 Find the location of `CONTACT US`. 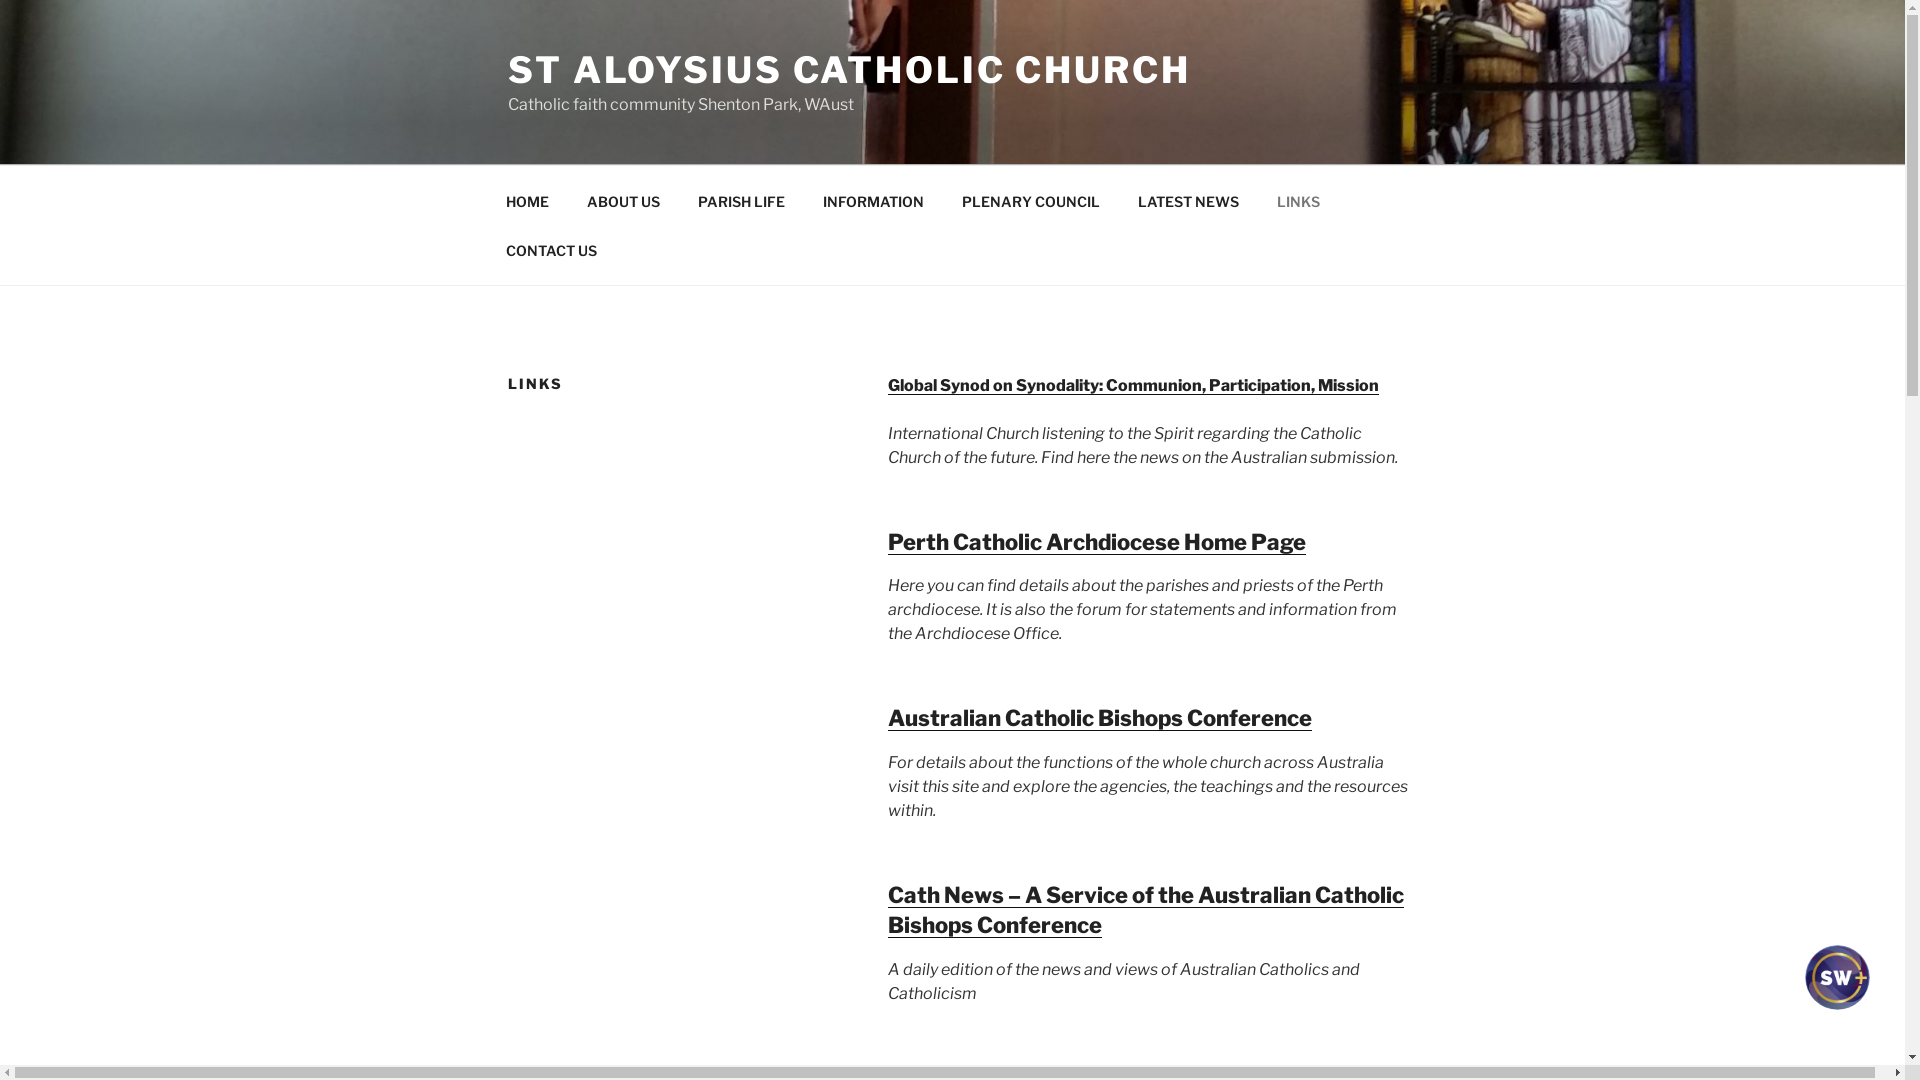

CONTACT US is located at coordinates (551, 250).